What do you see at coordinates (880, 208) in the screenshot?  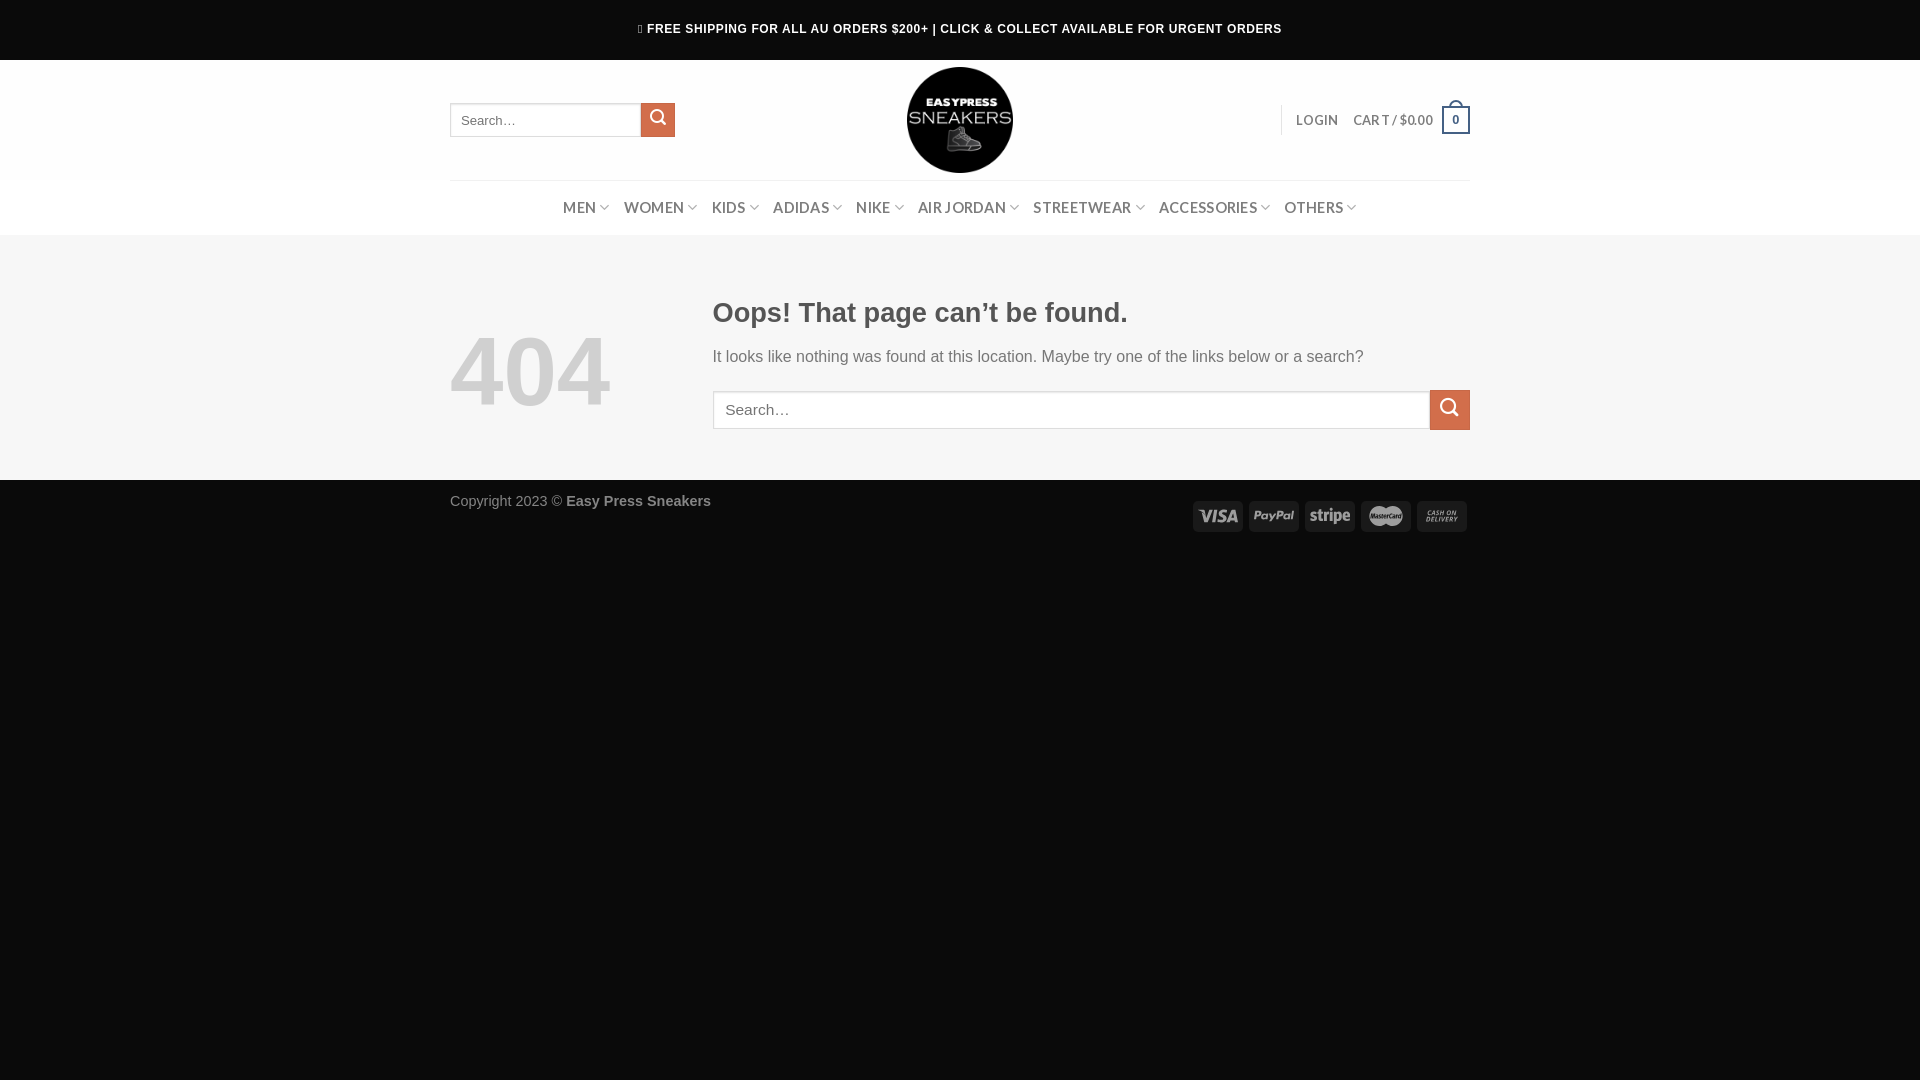 I see `NIKE` at bounding box center [880, 208].